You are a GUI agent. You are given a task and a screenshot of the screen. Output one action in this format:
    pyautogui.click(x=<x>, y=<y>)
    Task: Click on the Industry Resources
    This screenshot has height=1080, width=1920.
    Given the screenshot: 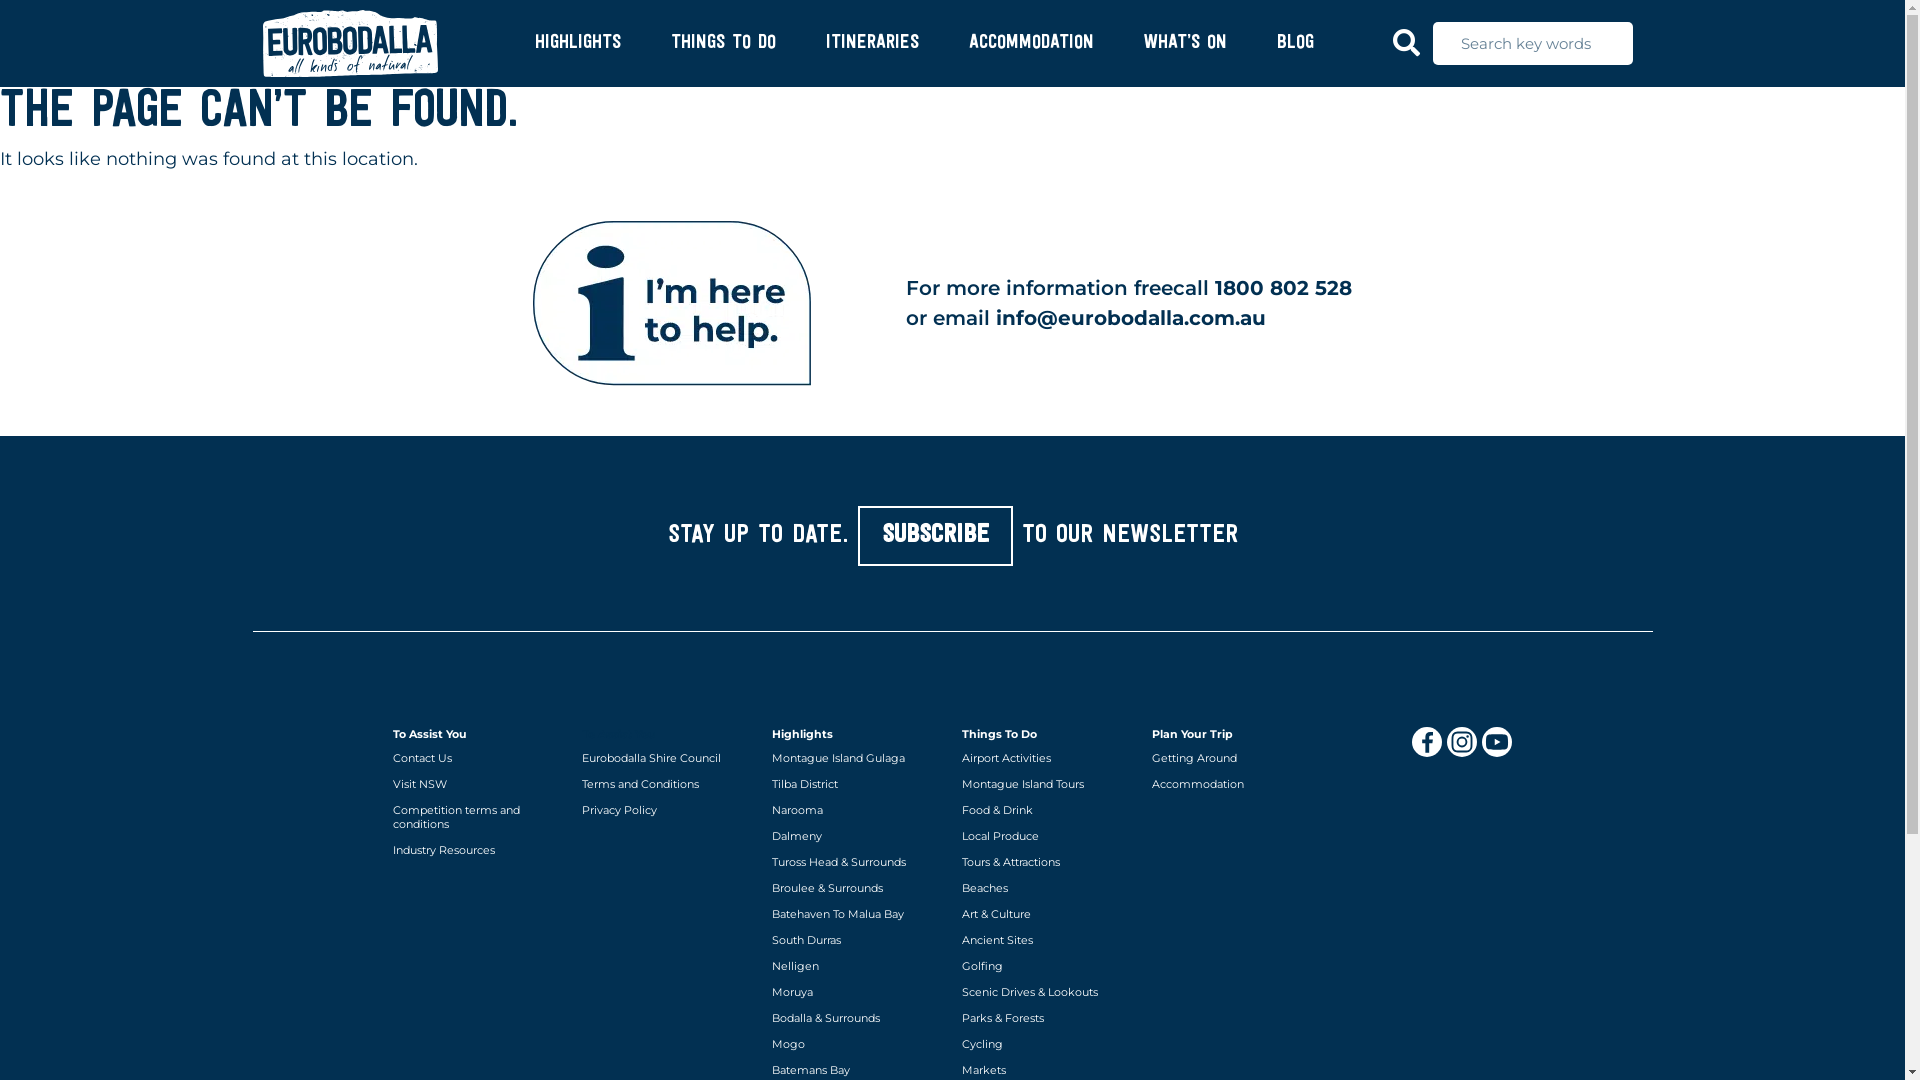 What is the action you would take?
    pyautogui.click(x=477, y=850)
    